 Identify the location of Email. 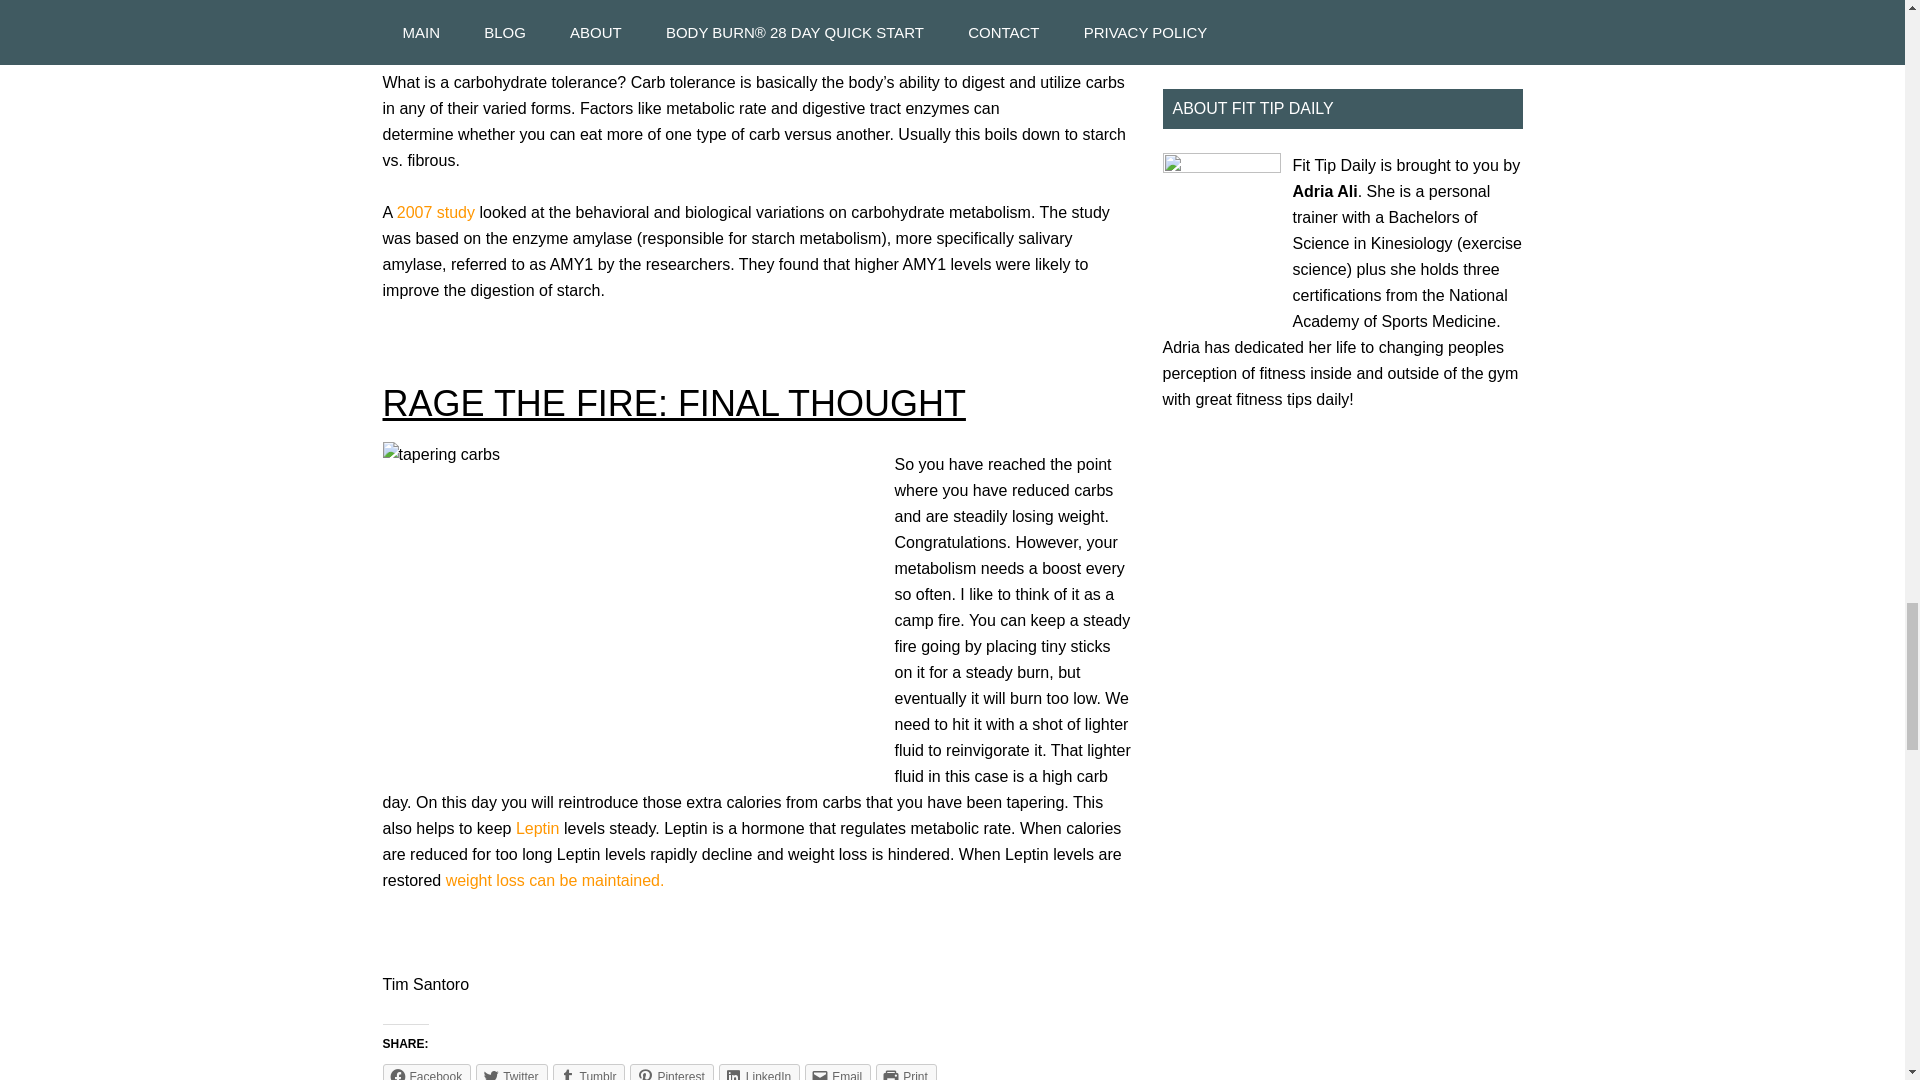
(838, 1072).